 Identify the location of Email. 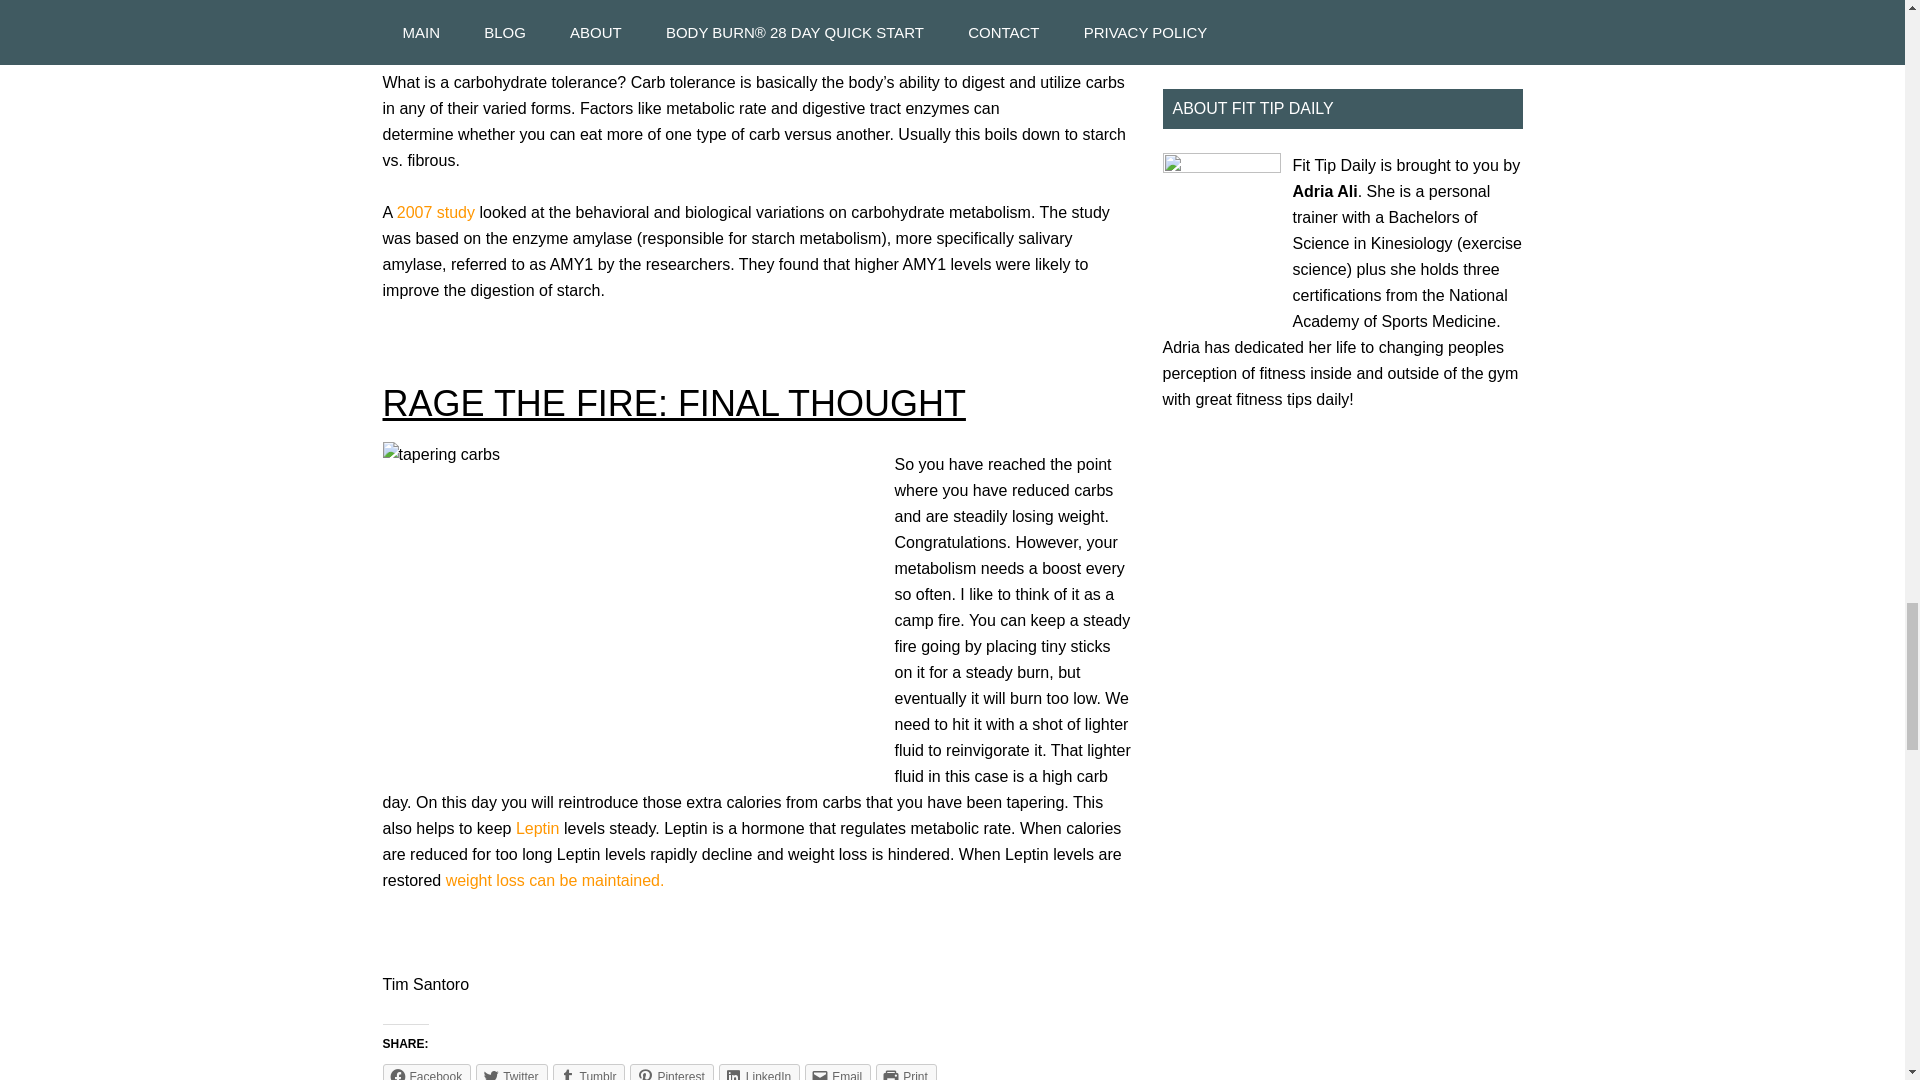
(838, 1072).